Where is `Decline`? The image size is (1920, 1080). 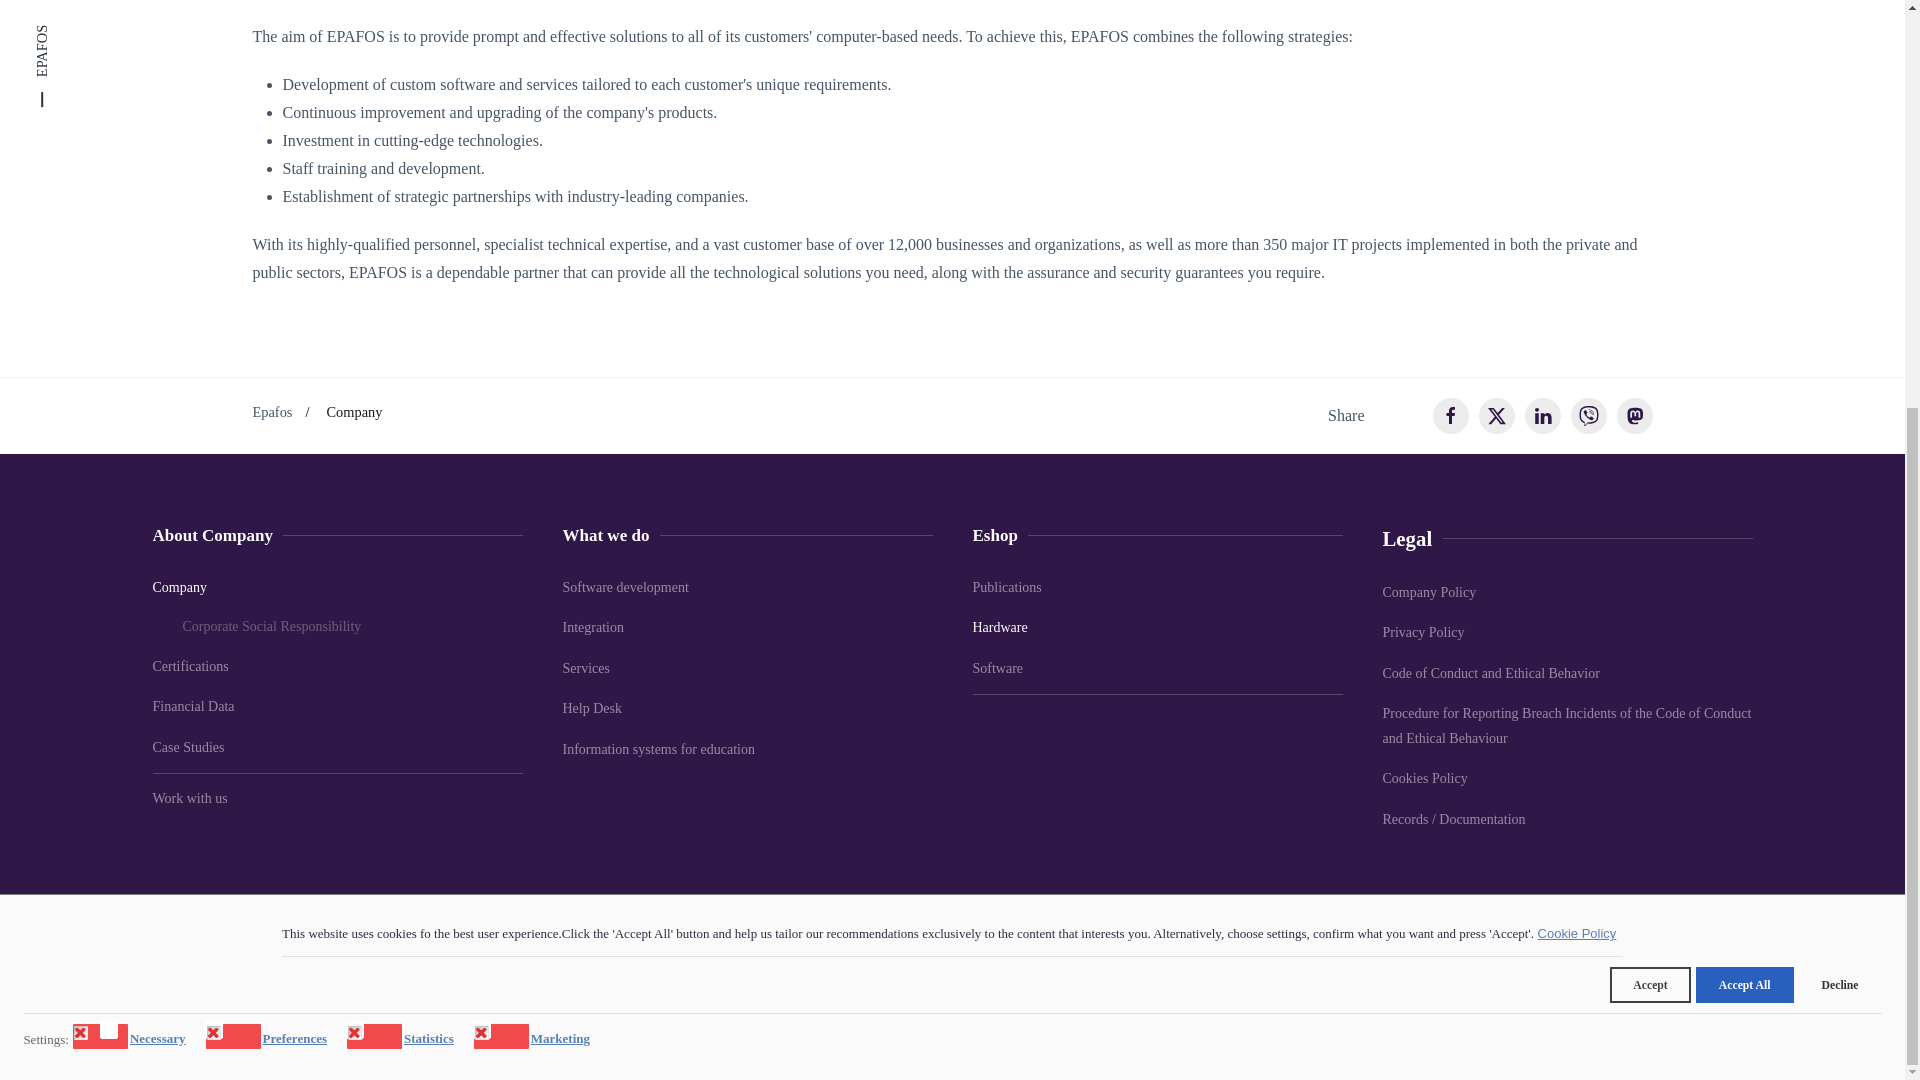 Decline is located at coordinates (1840, 339).